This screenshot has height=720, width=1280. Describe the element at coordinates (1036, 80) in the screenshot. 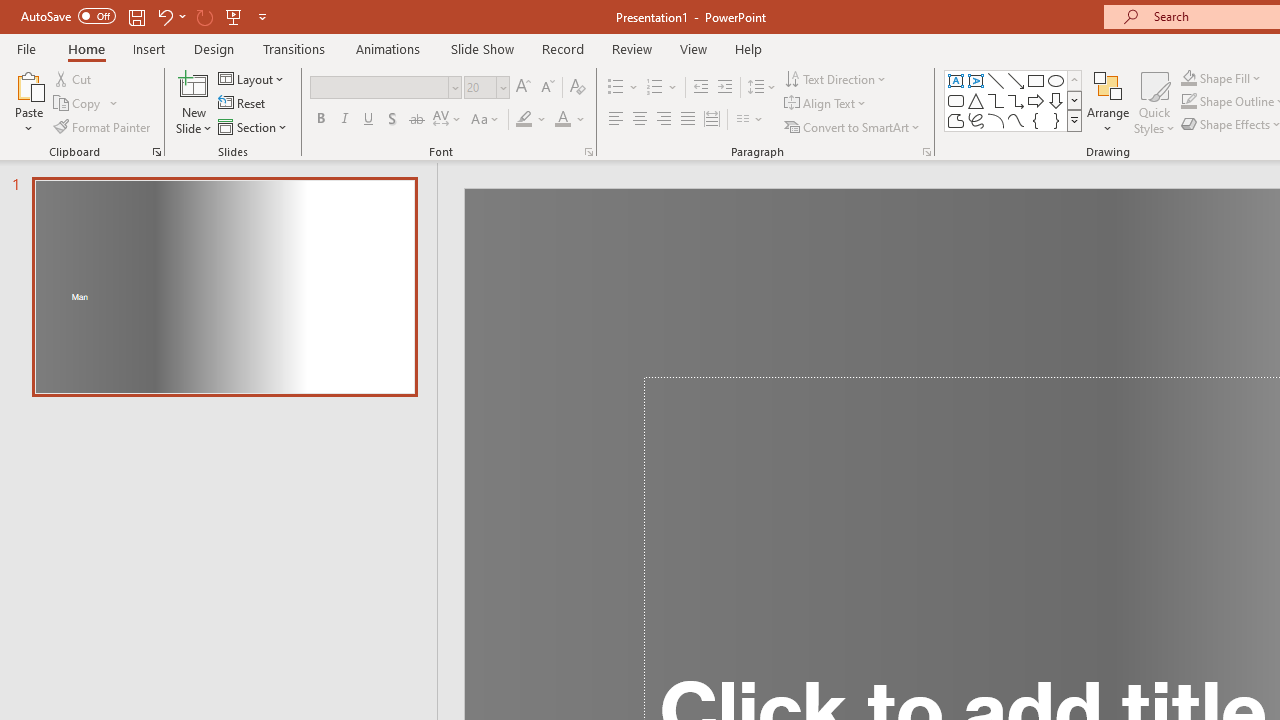

I see `Rectangle` at that location.